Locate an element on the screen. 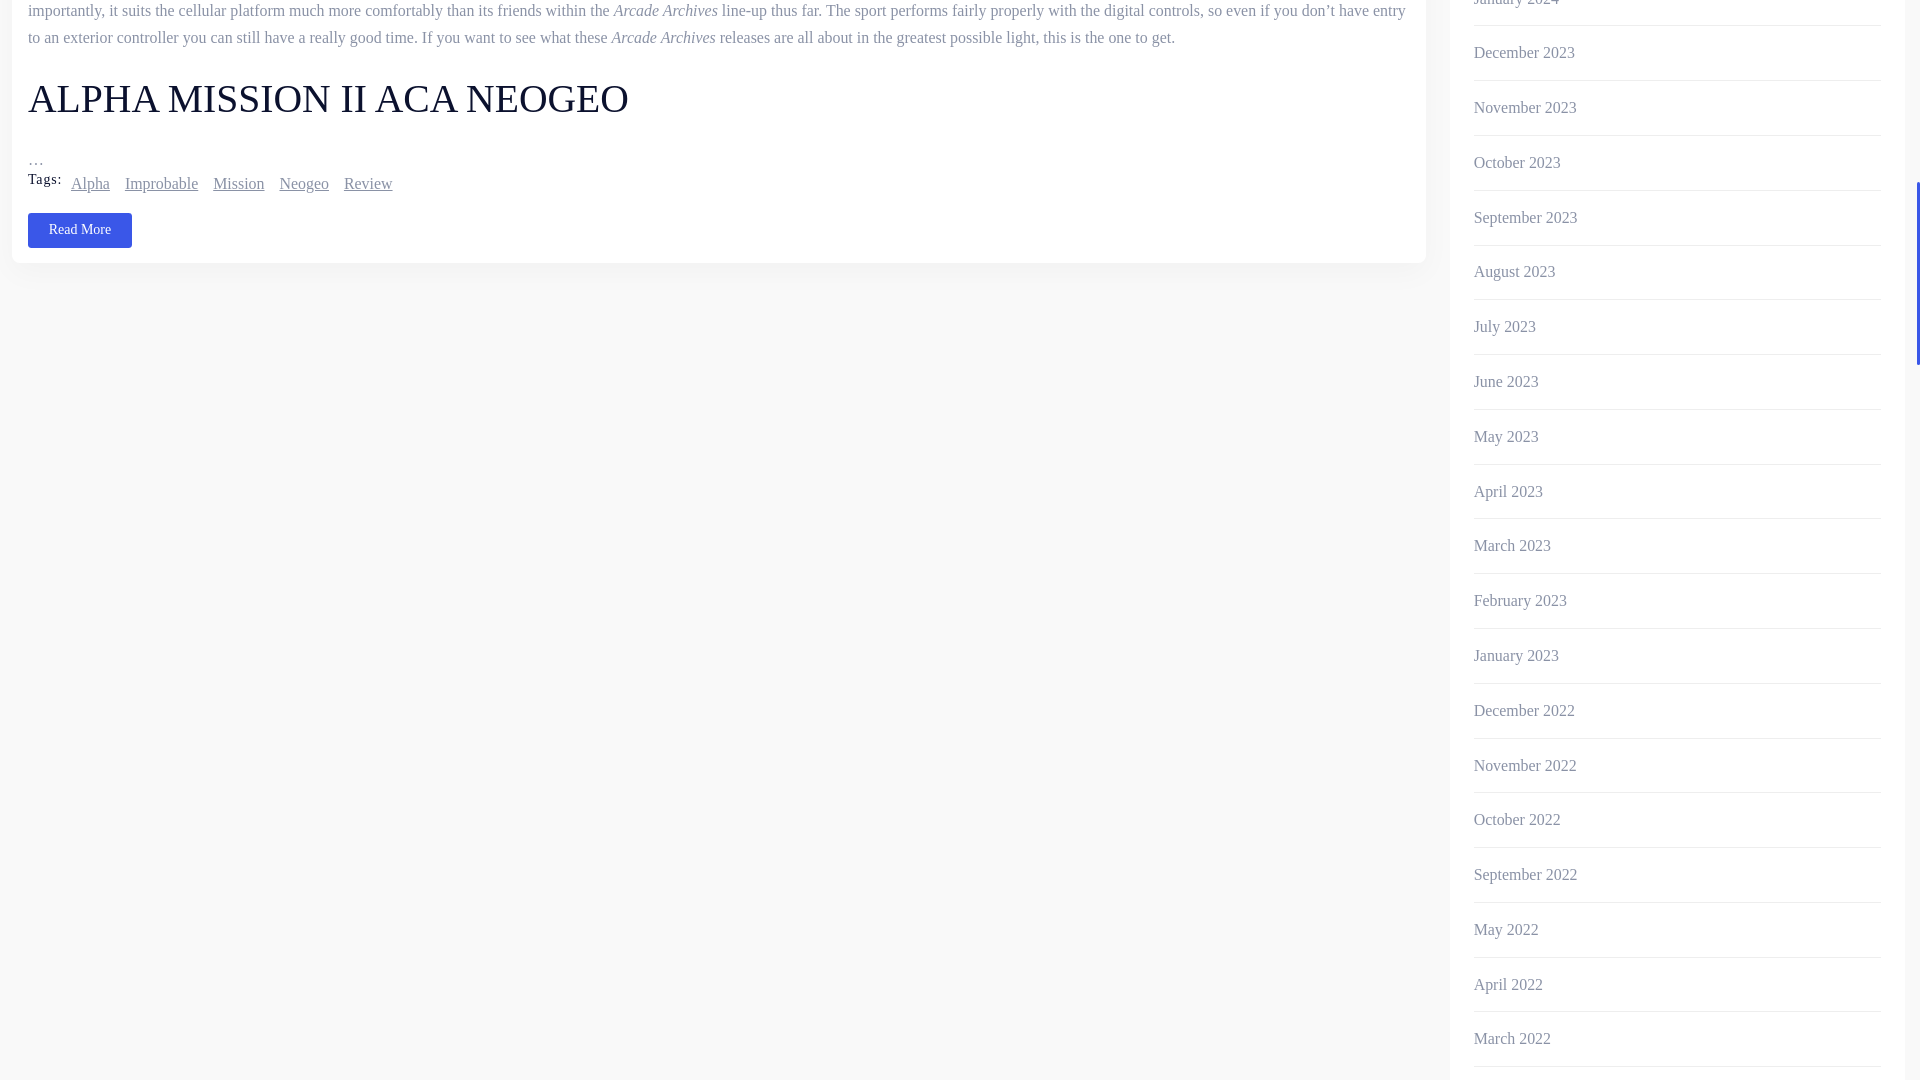  Mission is located at coordinates (240, 183).